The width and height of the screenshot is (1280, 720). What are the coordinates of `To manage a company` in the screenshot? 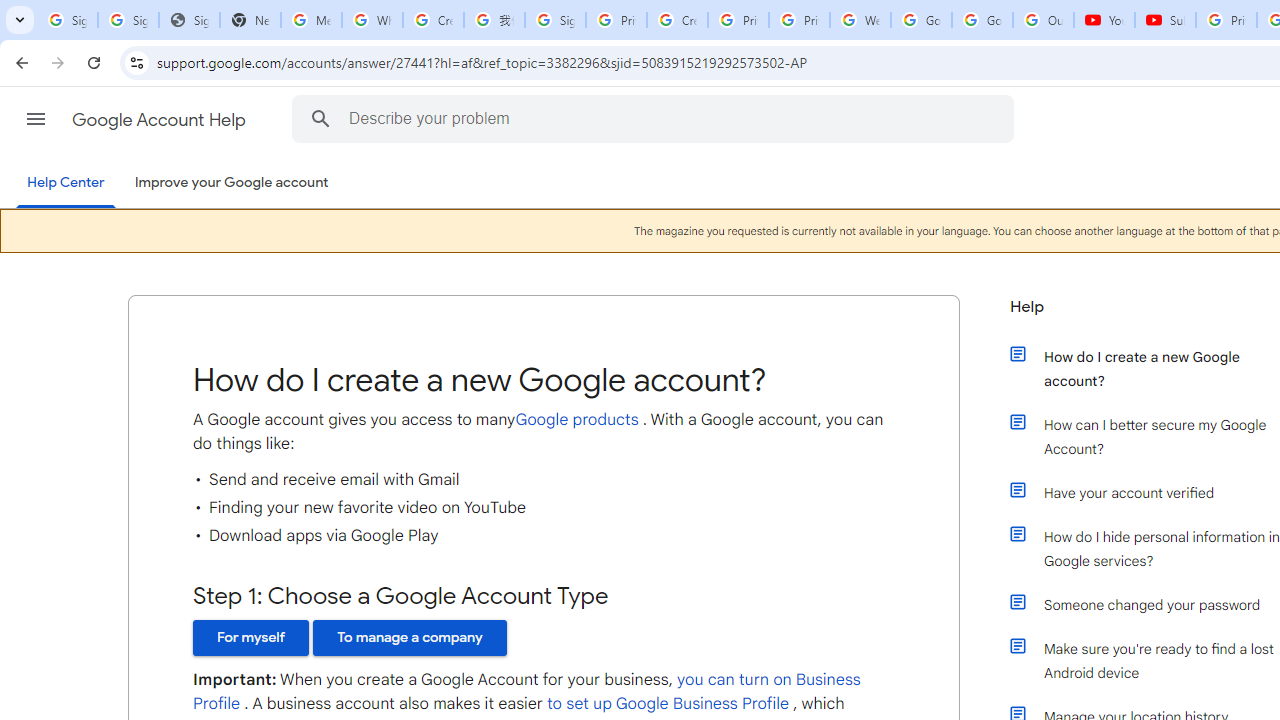 It's located at (410, 637).